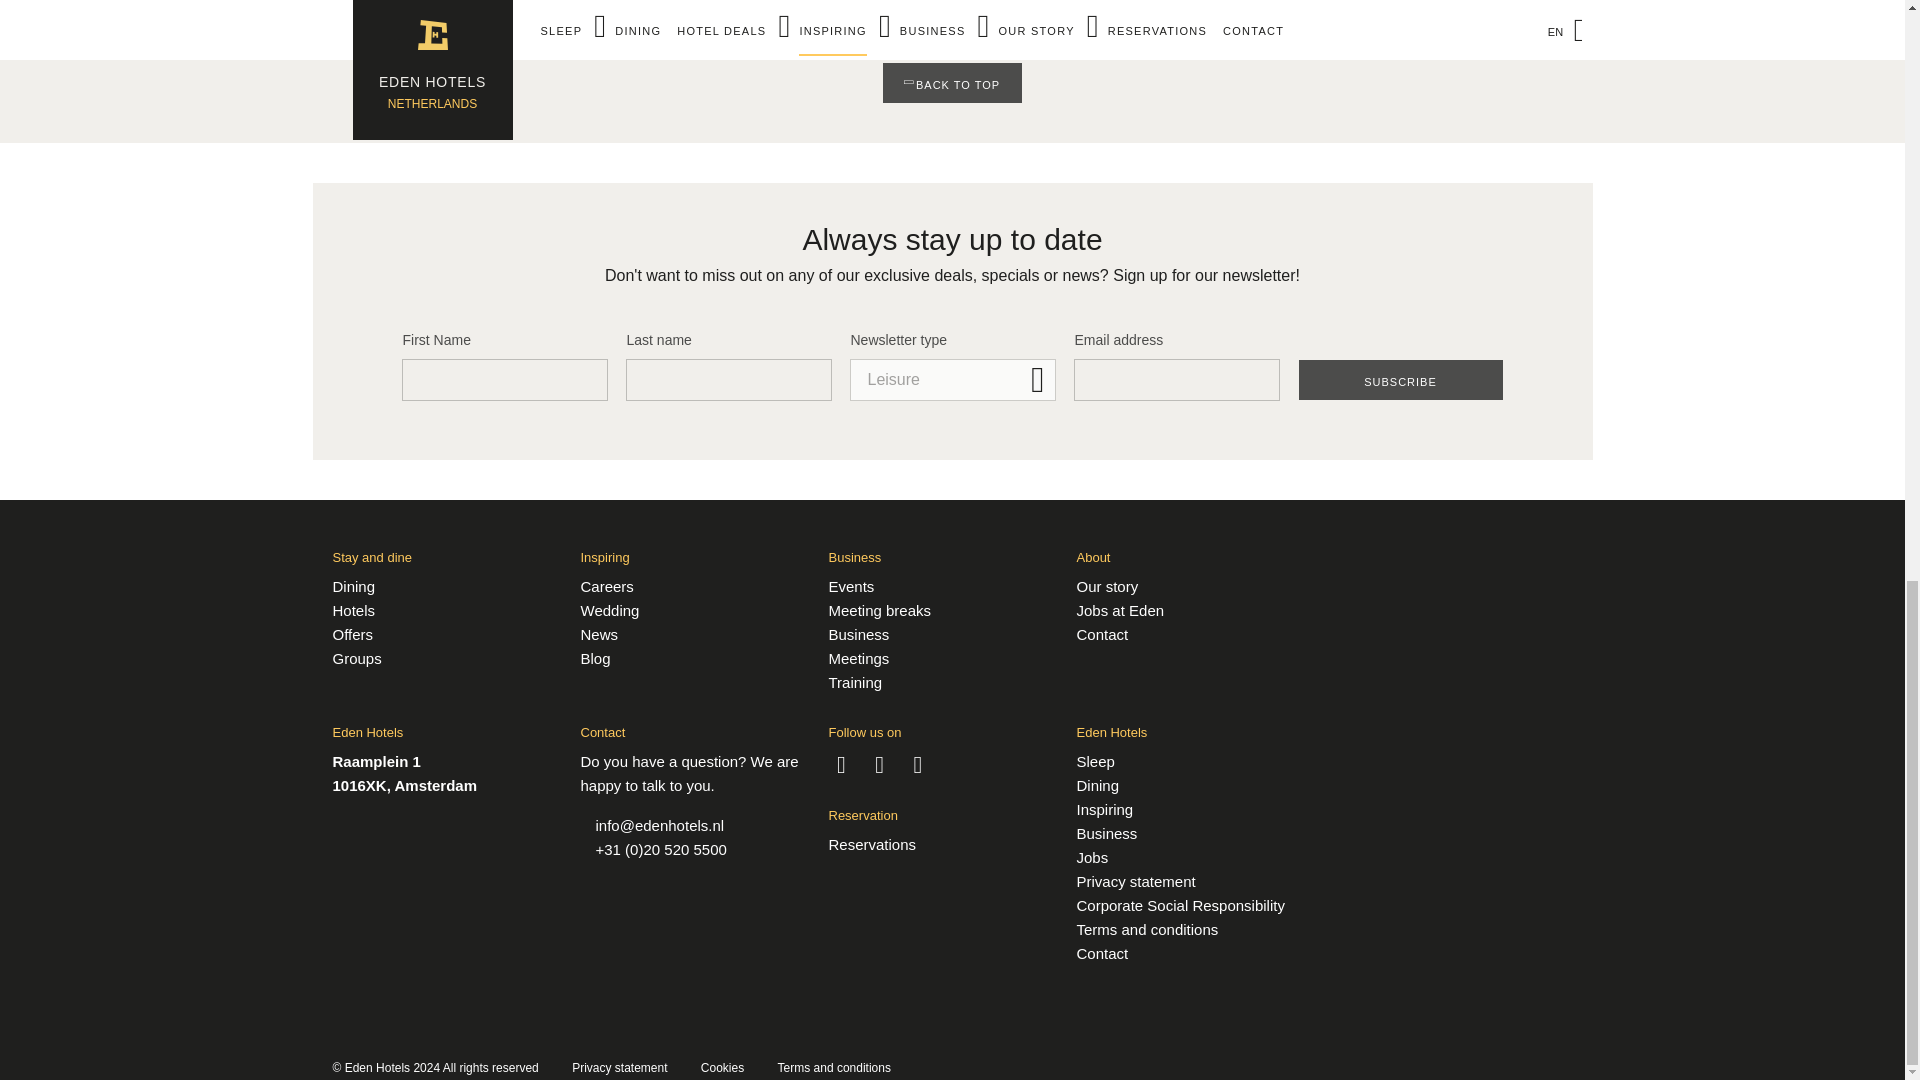 This screenshot has width=1920, height=1080. Describe the element at coordinates (952, 82) in the screenshot. I see `BACK TO TOP` at that location.